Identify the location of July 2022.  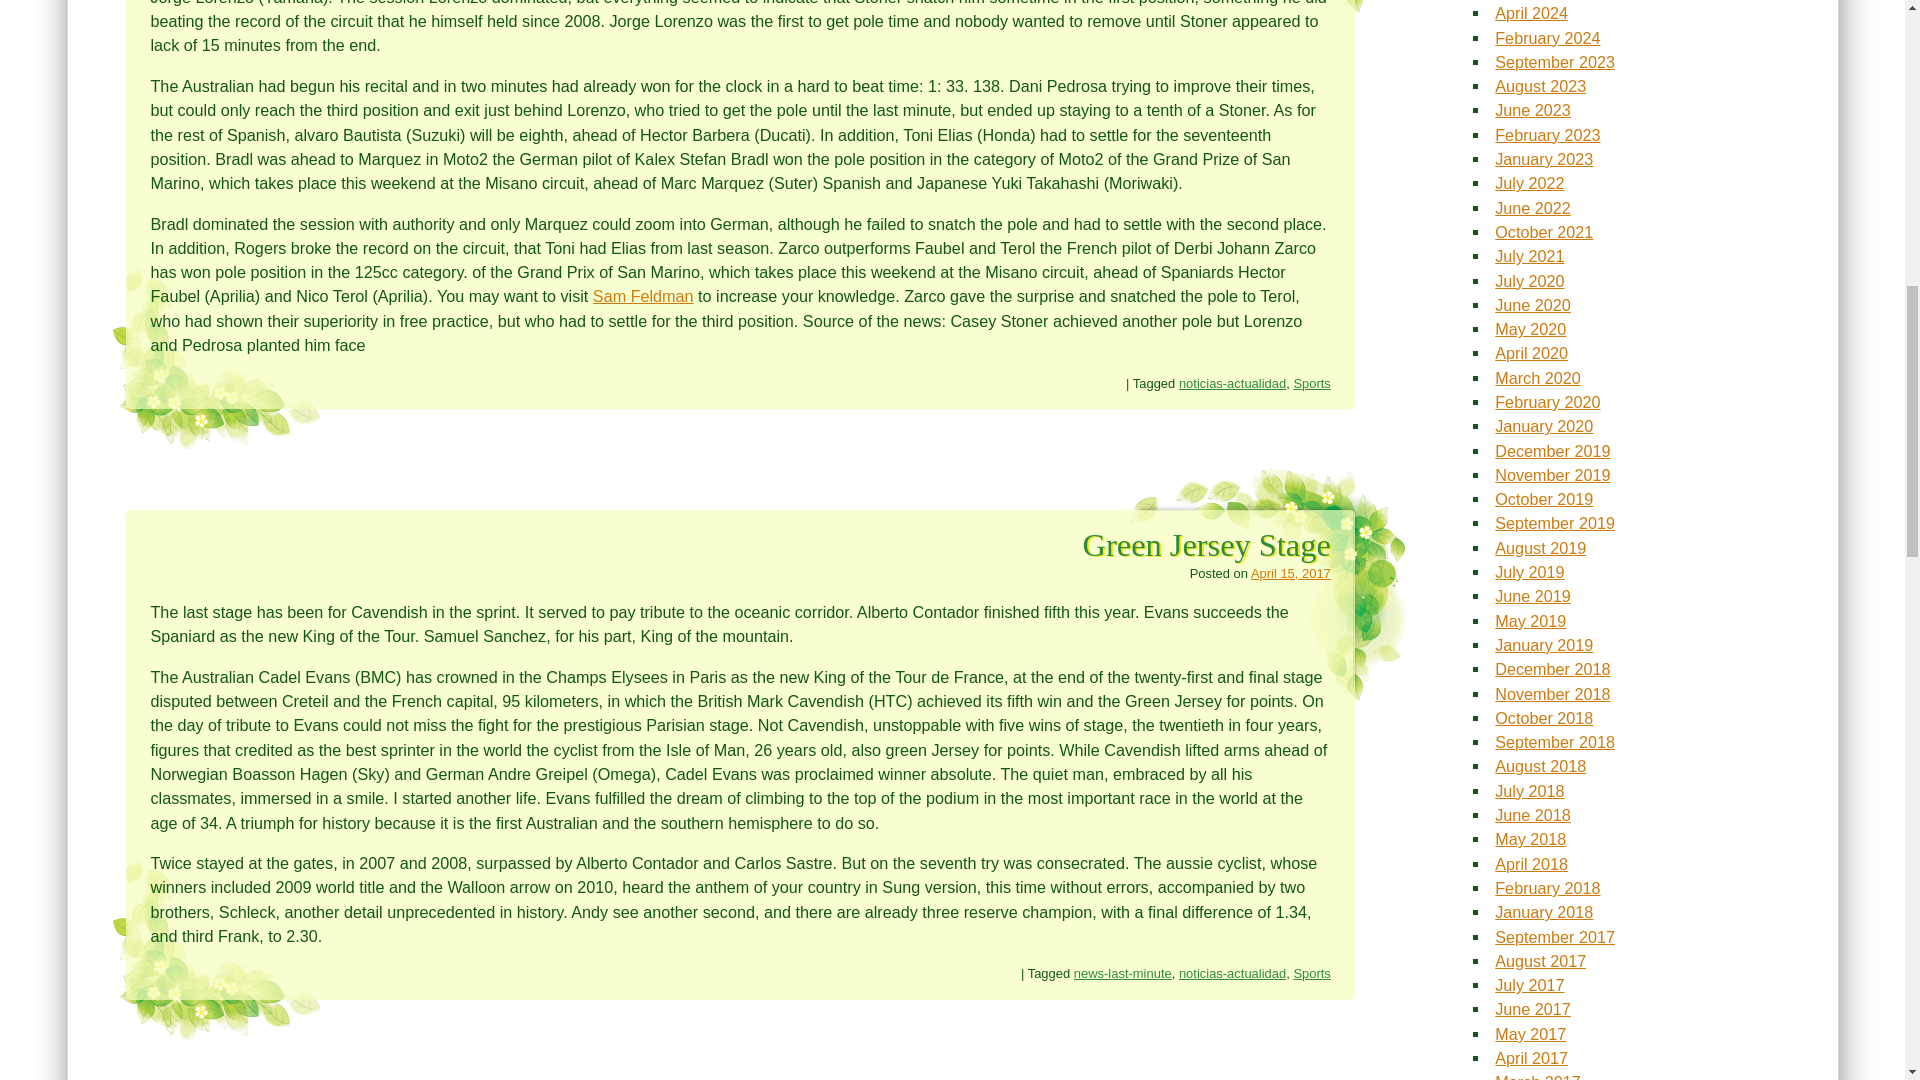
(1530, 182).